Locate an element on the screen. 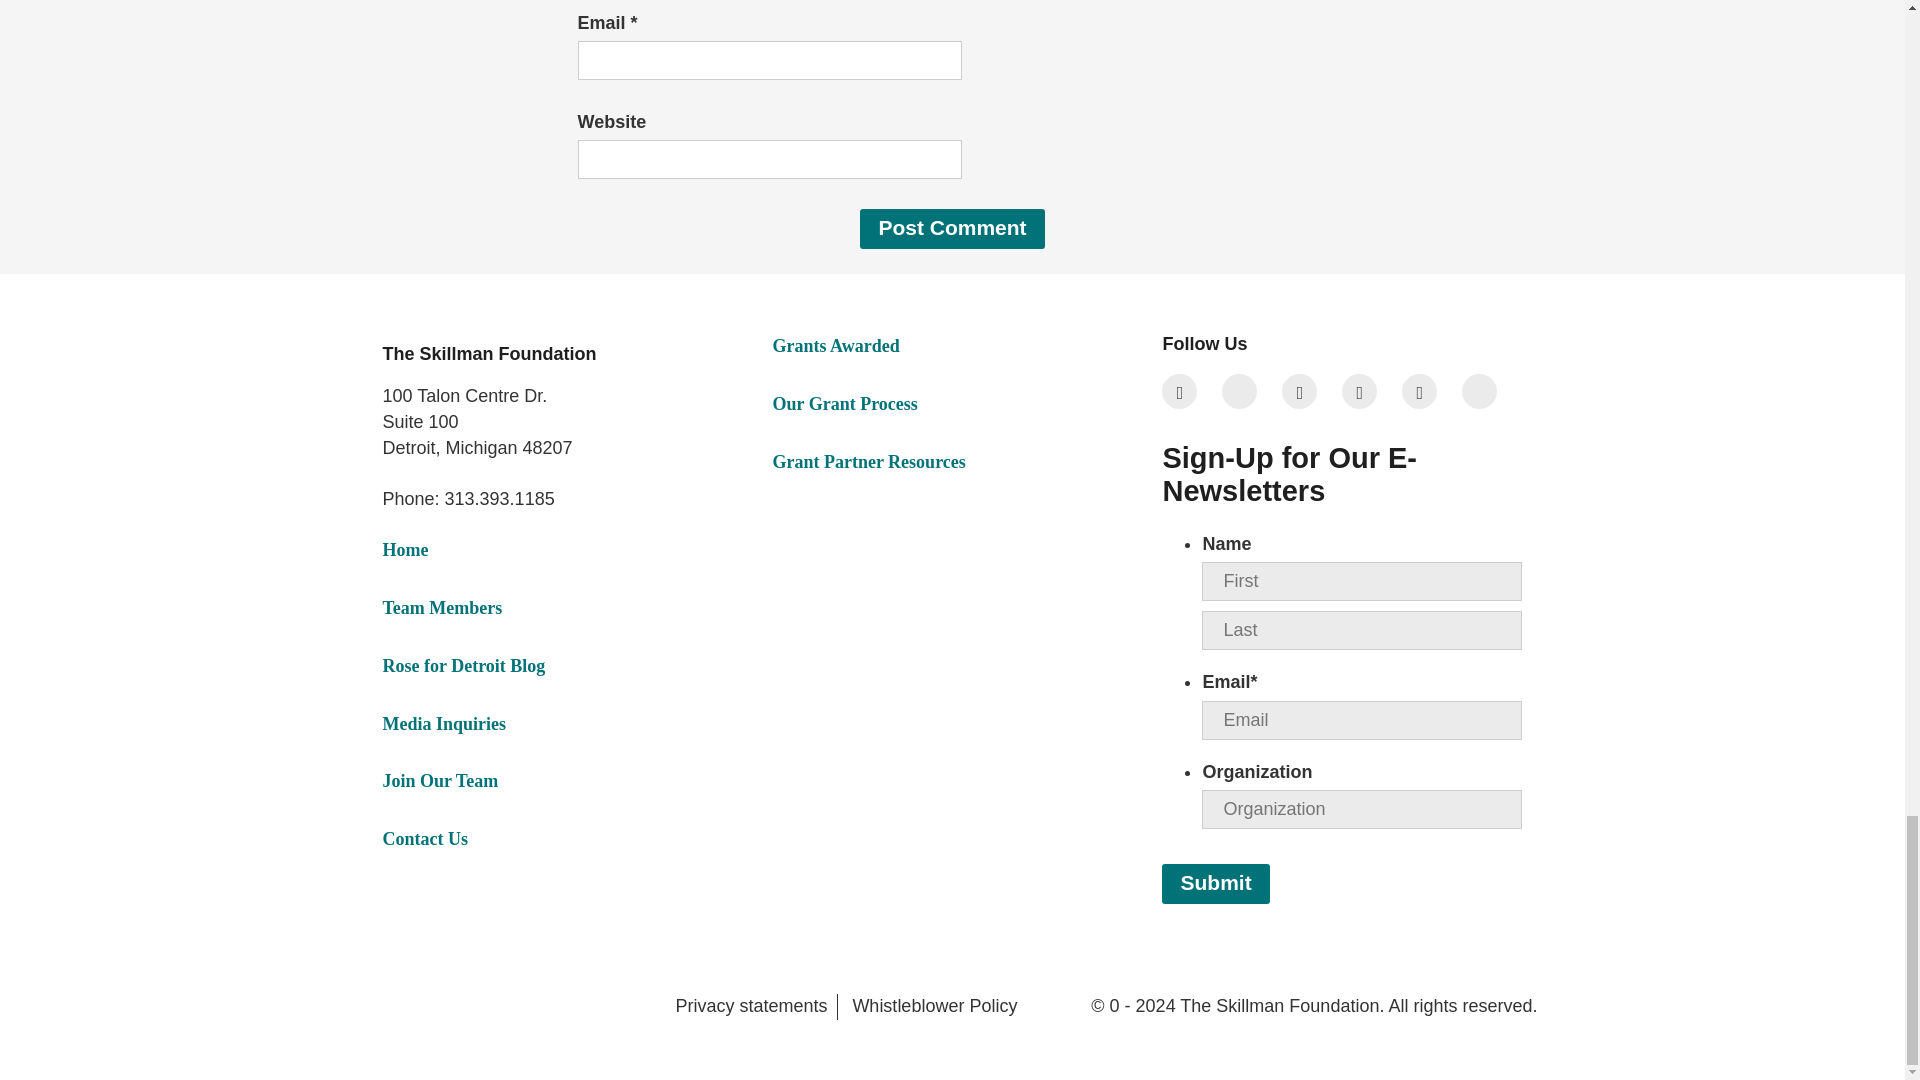  Post Comment is located at coordinates (952, 229).